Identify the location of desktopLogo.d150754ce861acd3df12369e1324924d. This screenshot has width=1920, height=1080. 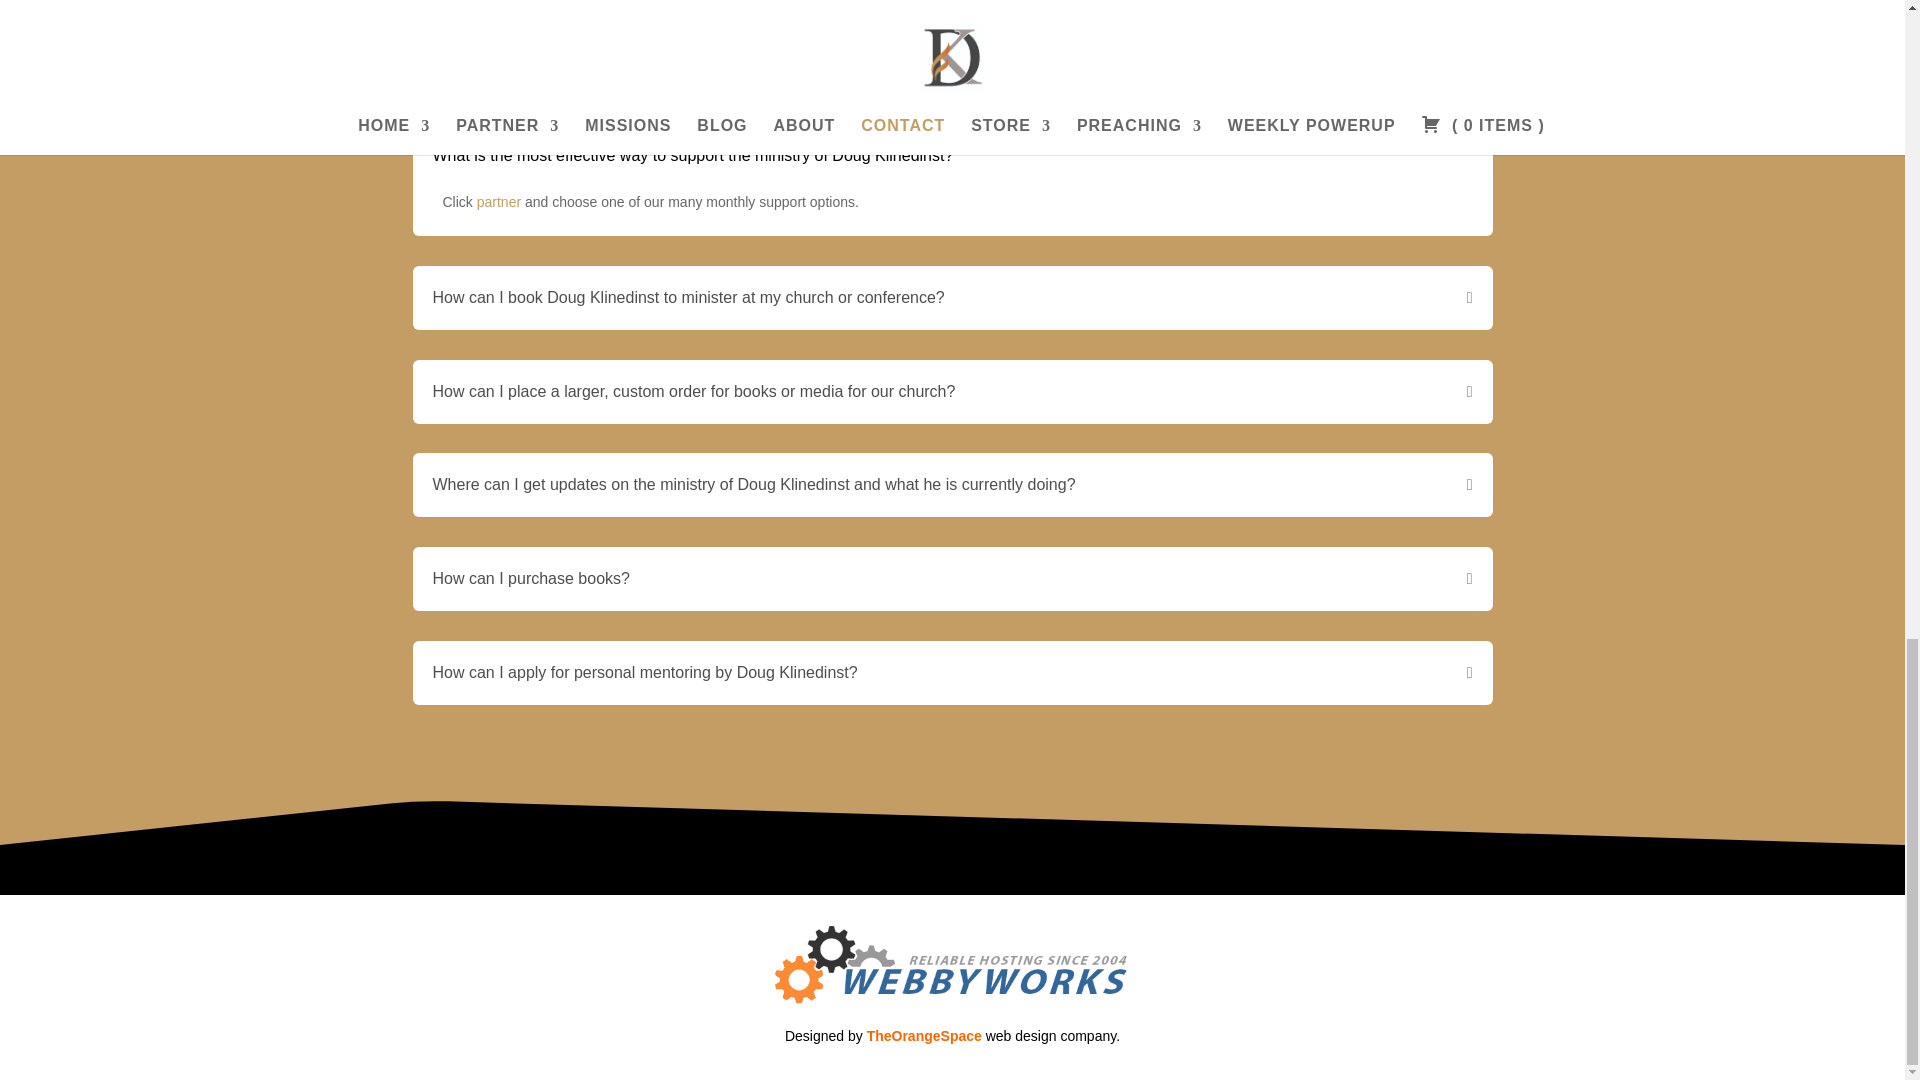
(952, 966).